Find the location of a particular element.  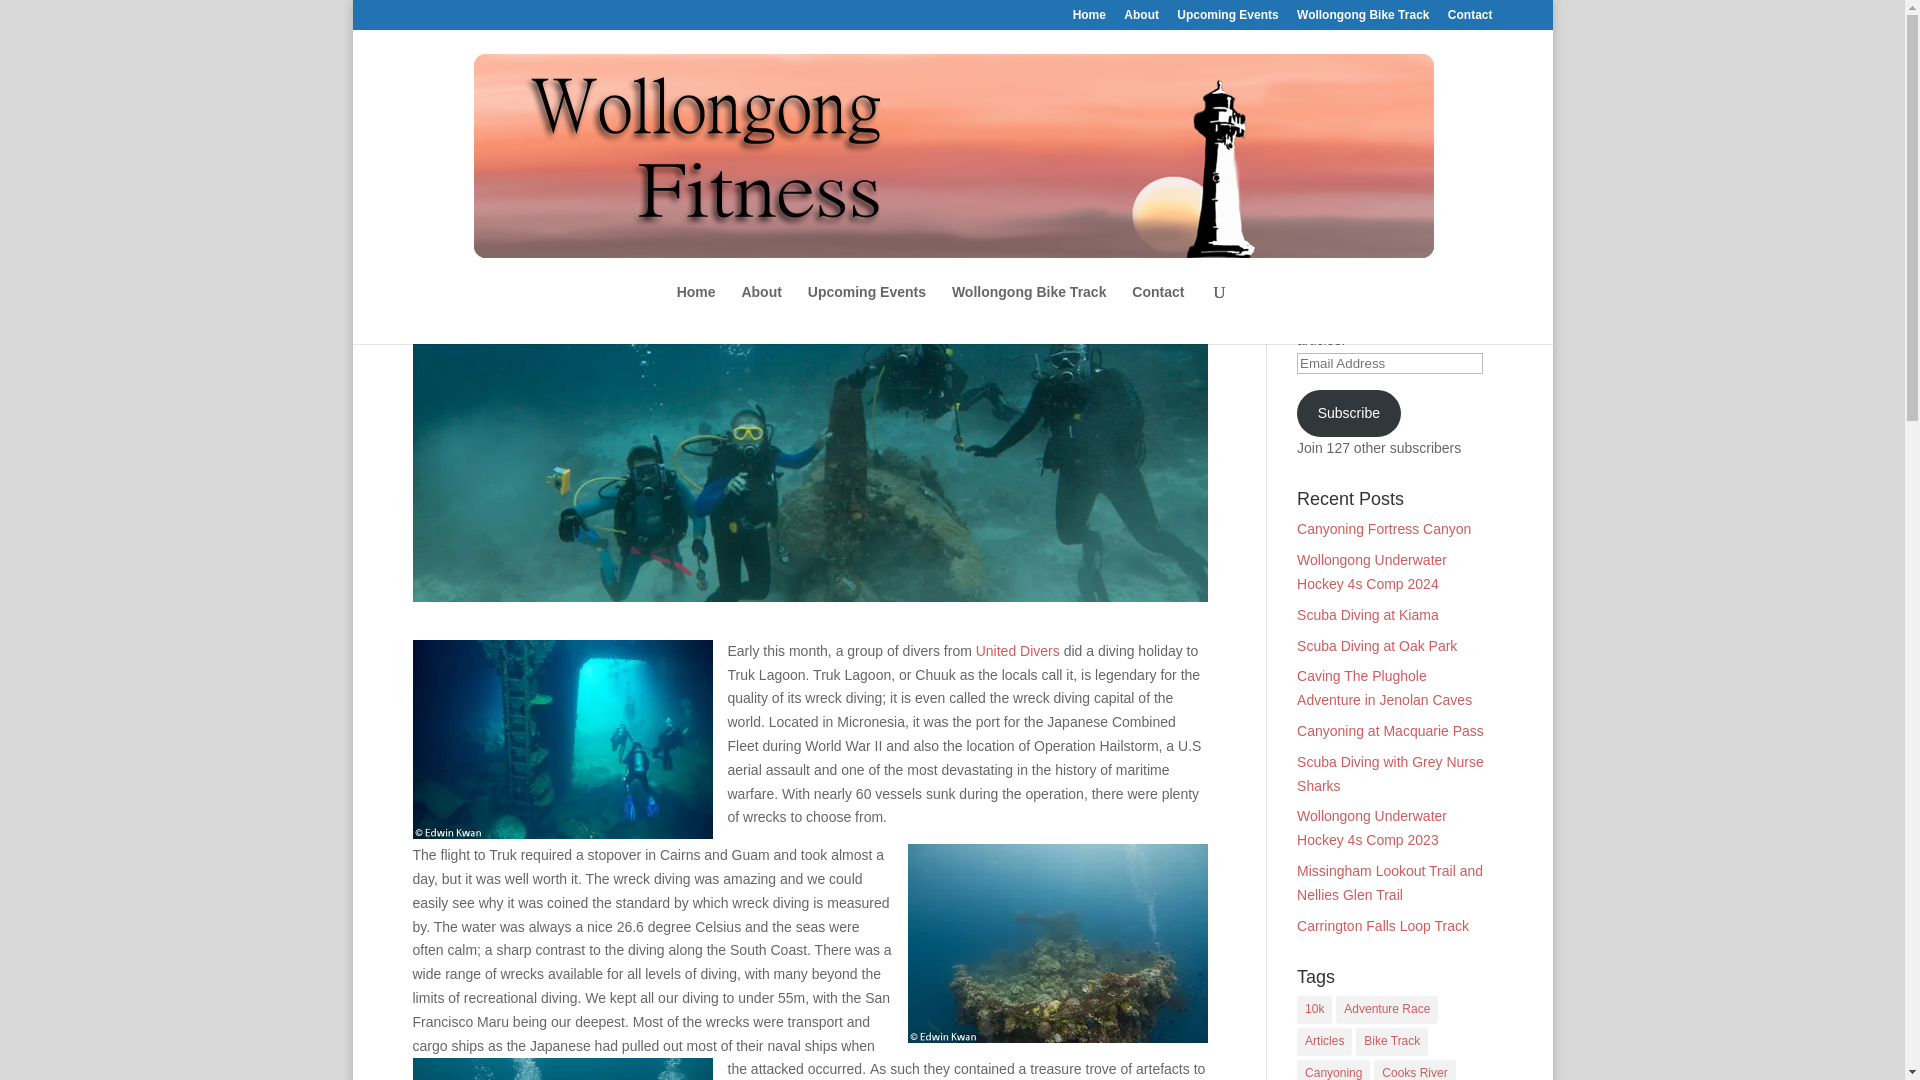

Carrington Falls Loop Track is located at coordinates (1382, 926).